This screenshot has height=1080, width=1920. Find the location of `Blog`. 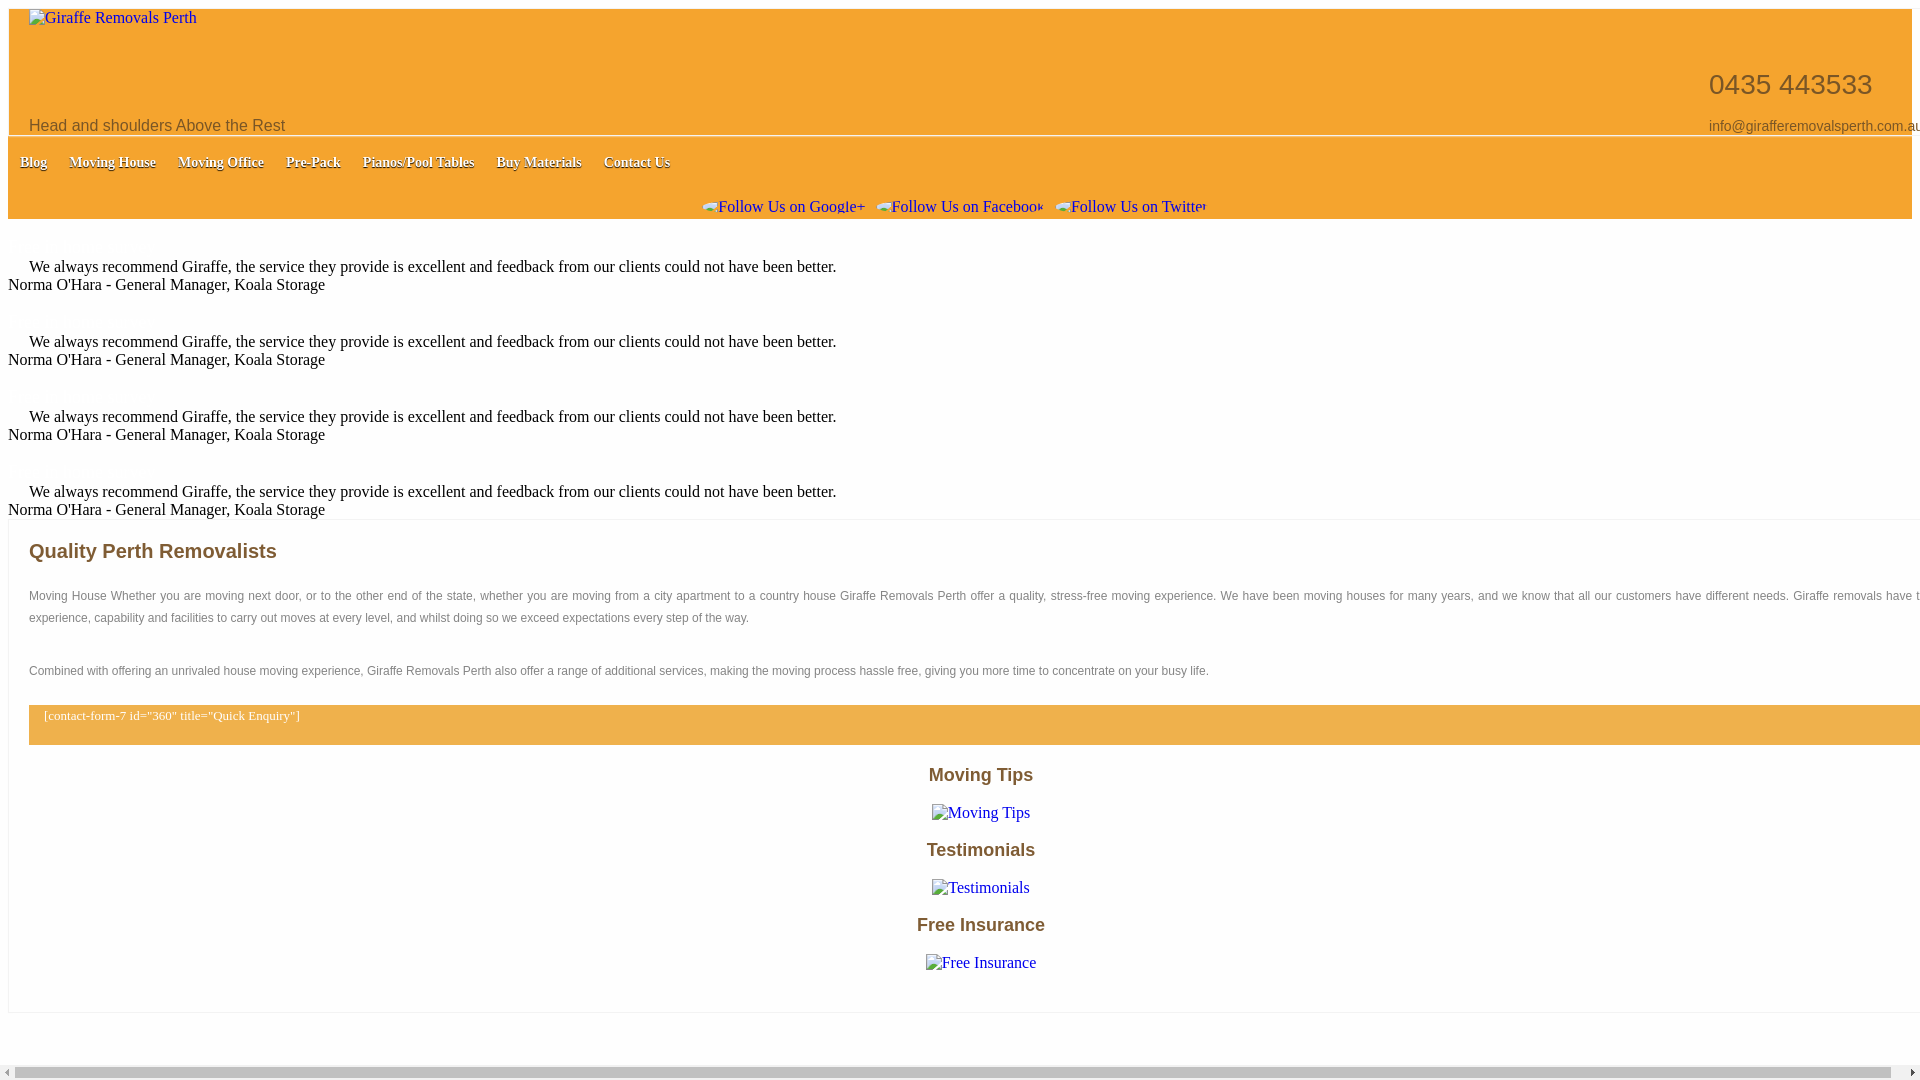

Blog is located at coordinates (34, 162).